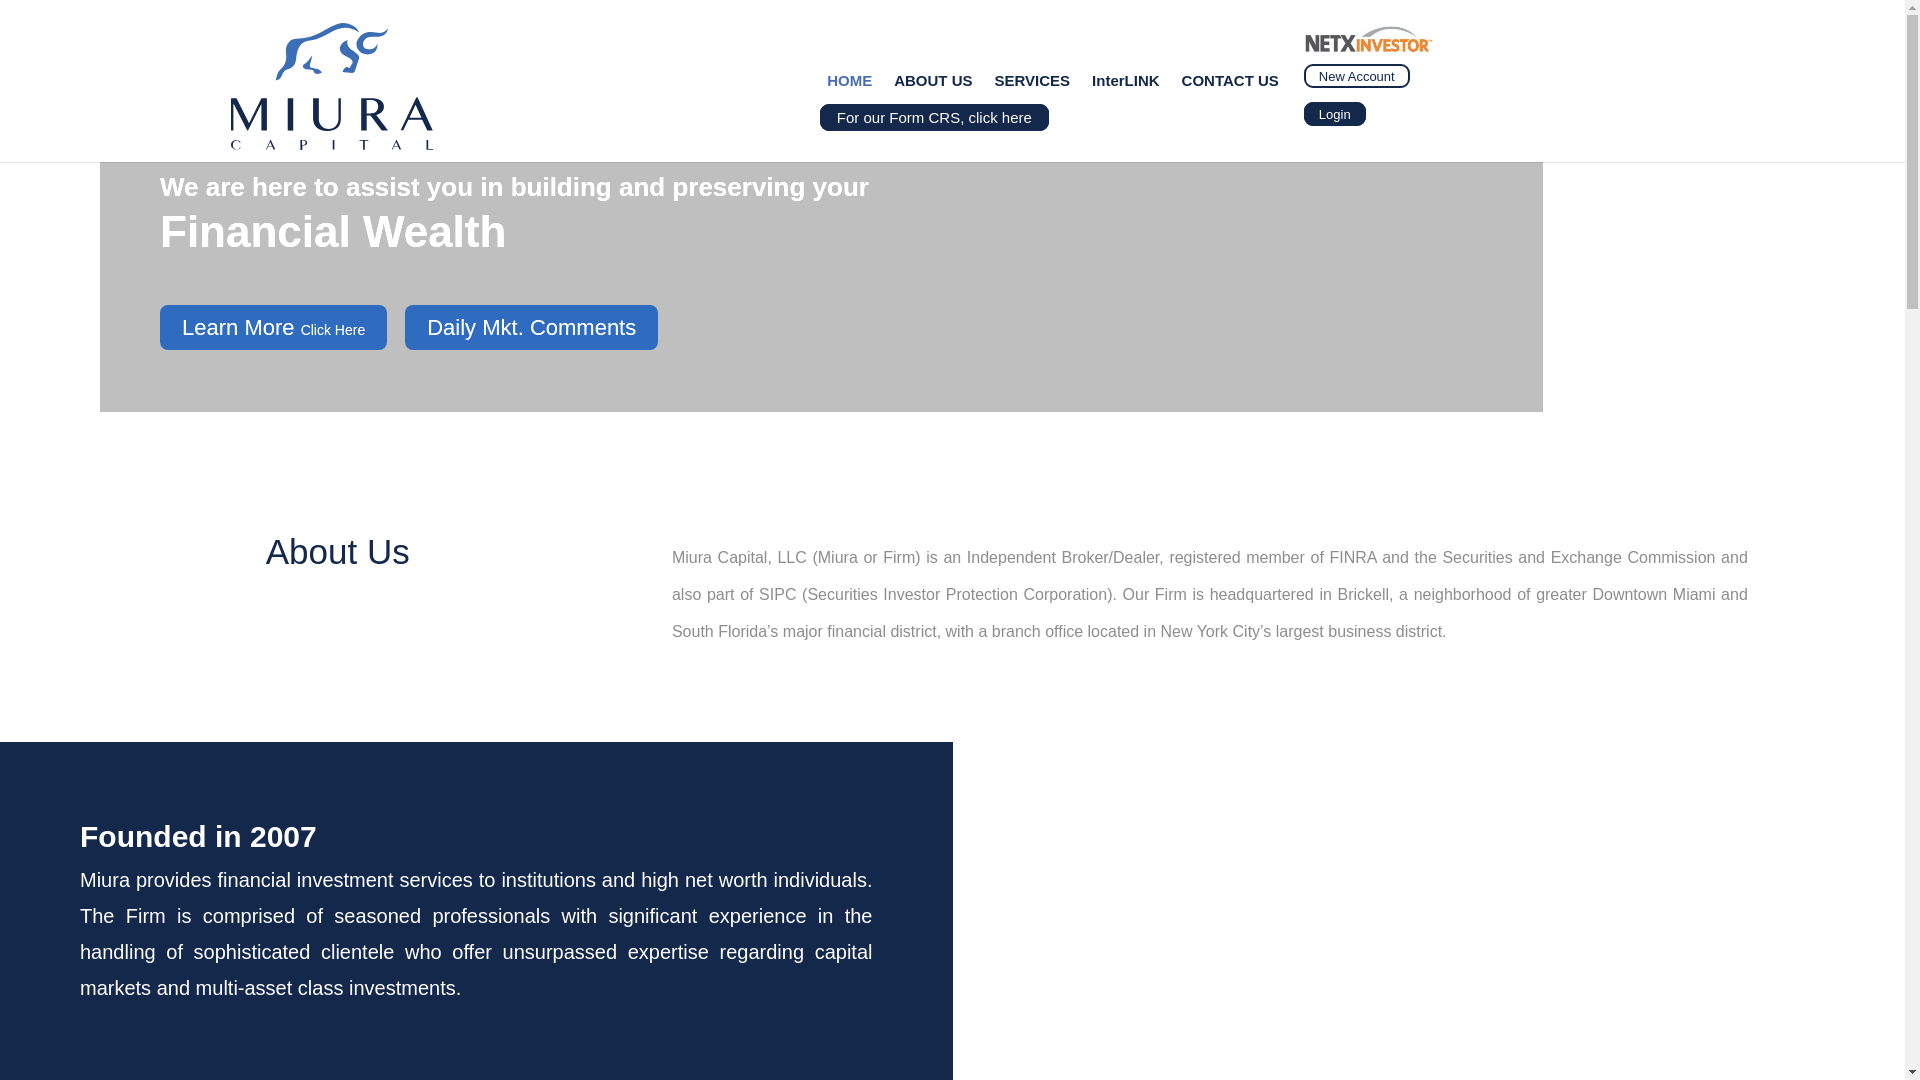 The image size is (1920, 1080). What do you see at coordinates (532, 326) in the screenshot?
I see `Daily Mkt. Comments` at bounding box center [532, 326].